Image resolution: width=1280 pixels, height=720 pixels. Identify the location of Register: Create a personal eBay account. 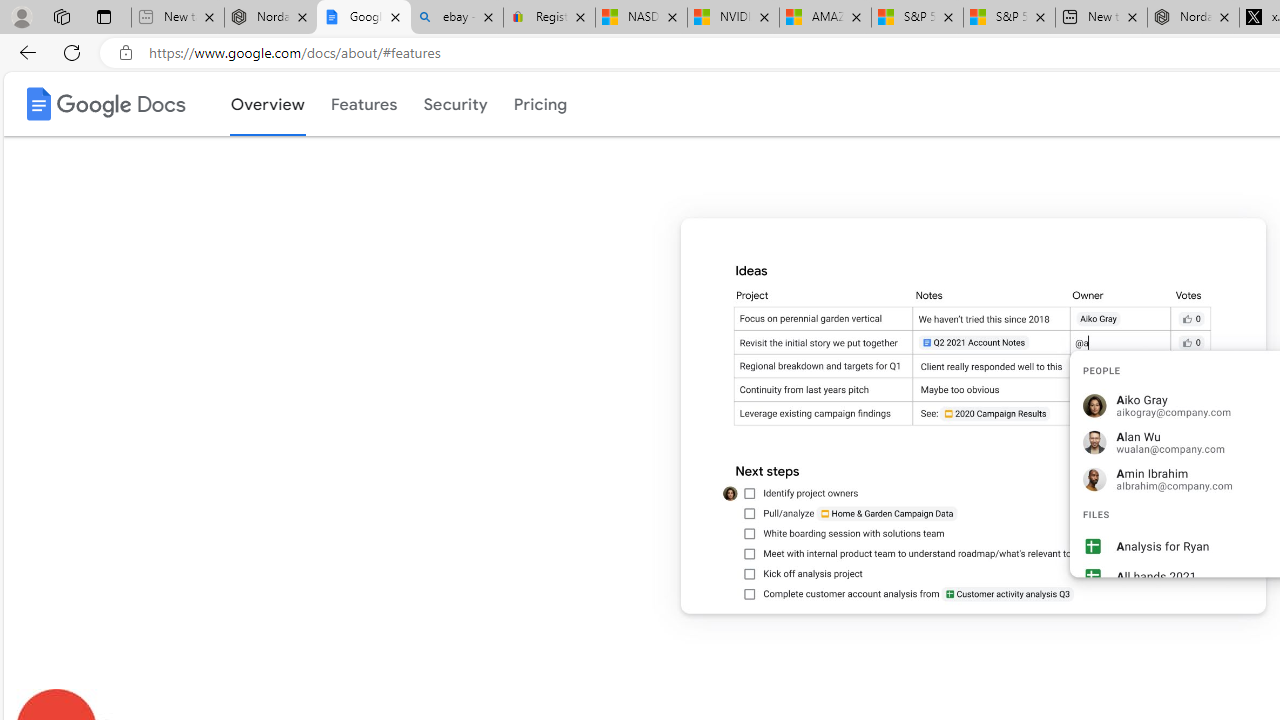
(550, 18).